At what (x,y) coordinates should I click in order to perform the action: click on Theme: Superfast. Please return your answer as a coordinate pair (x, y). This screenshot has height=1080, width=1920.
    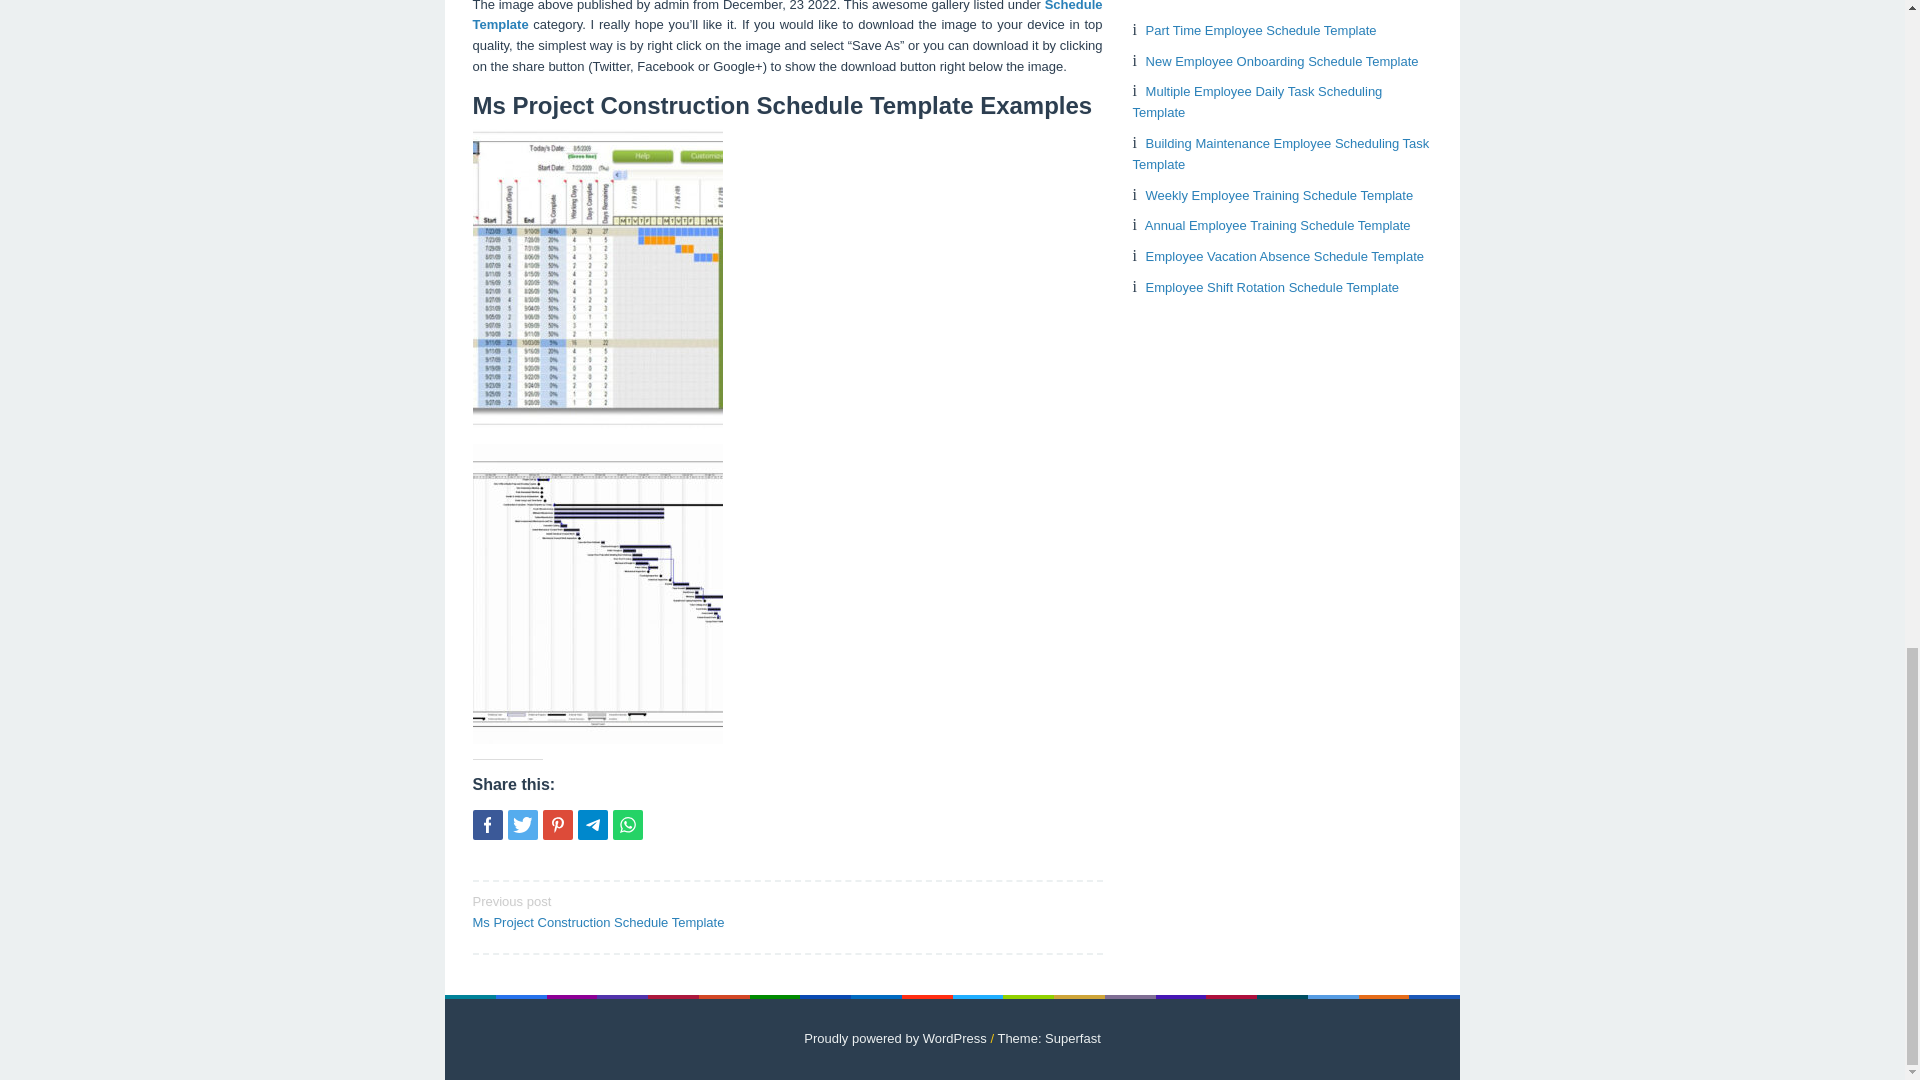
    Looking at the image, I should click on (1048, 1038).